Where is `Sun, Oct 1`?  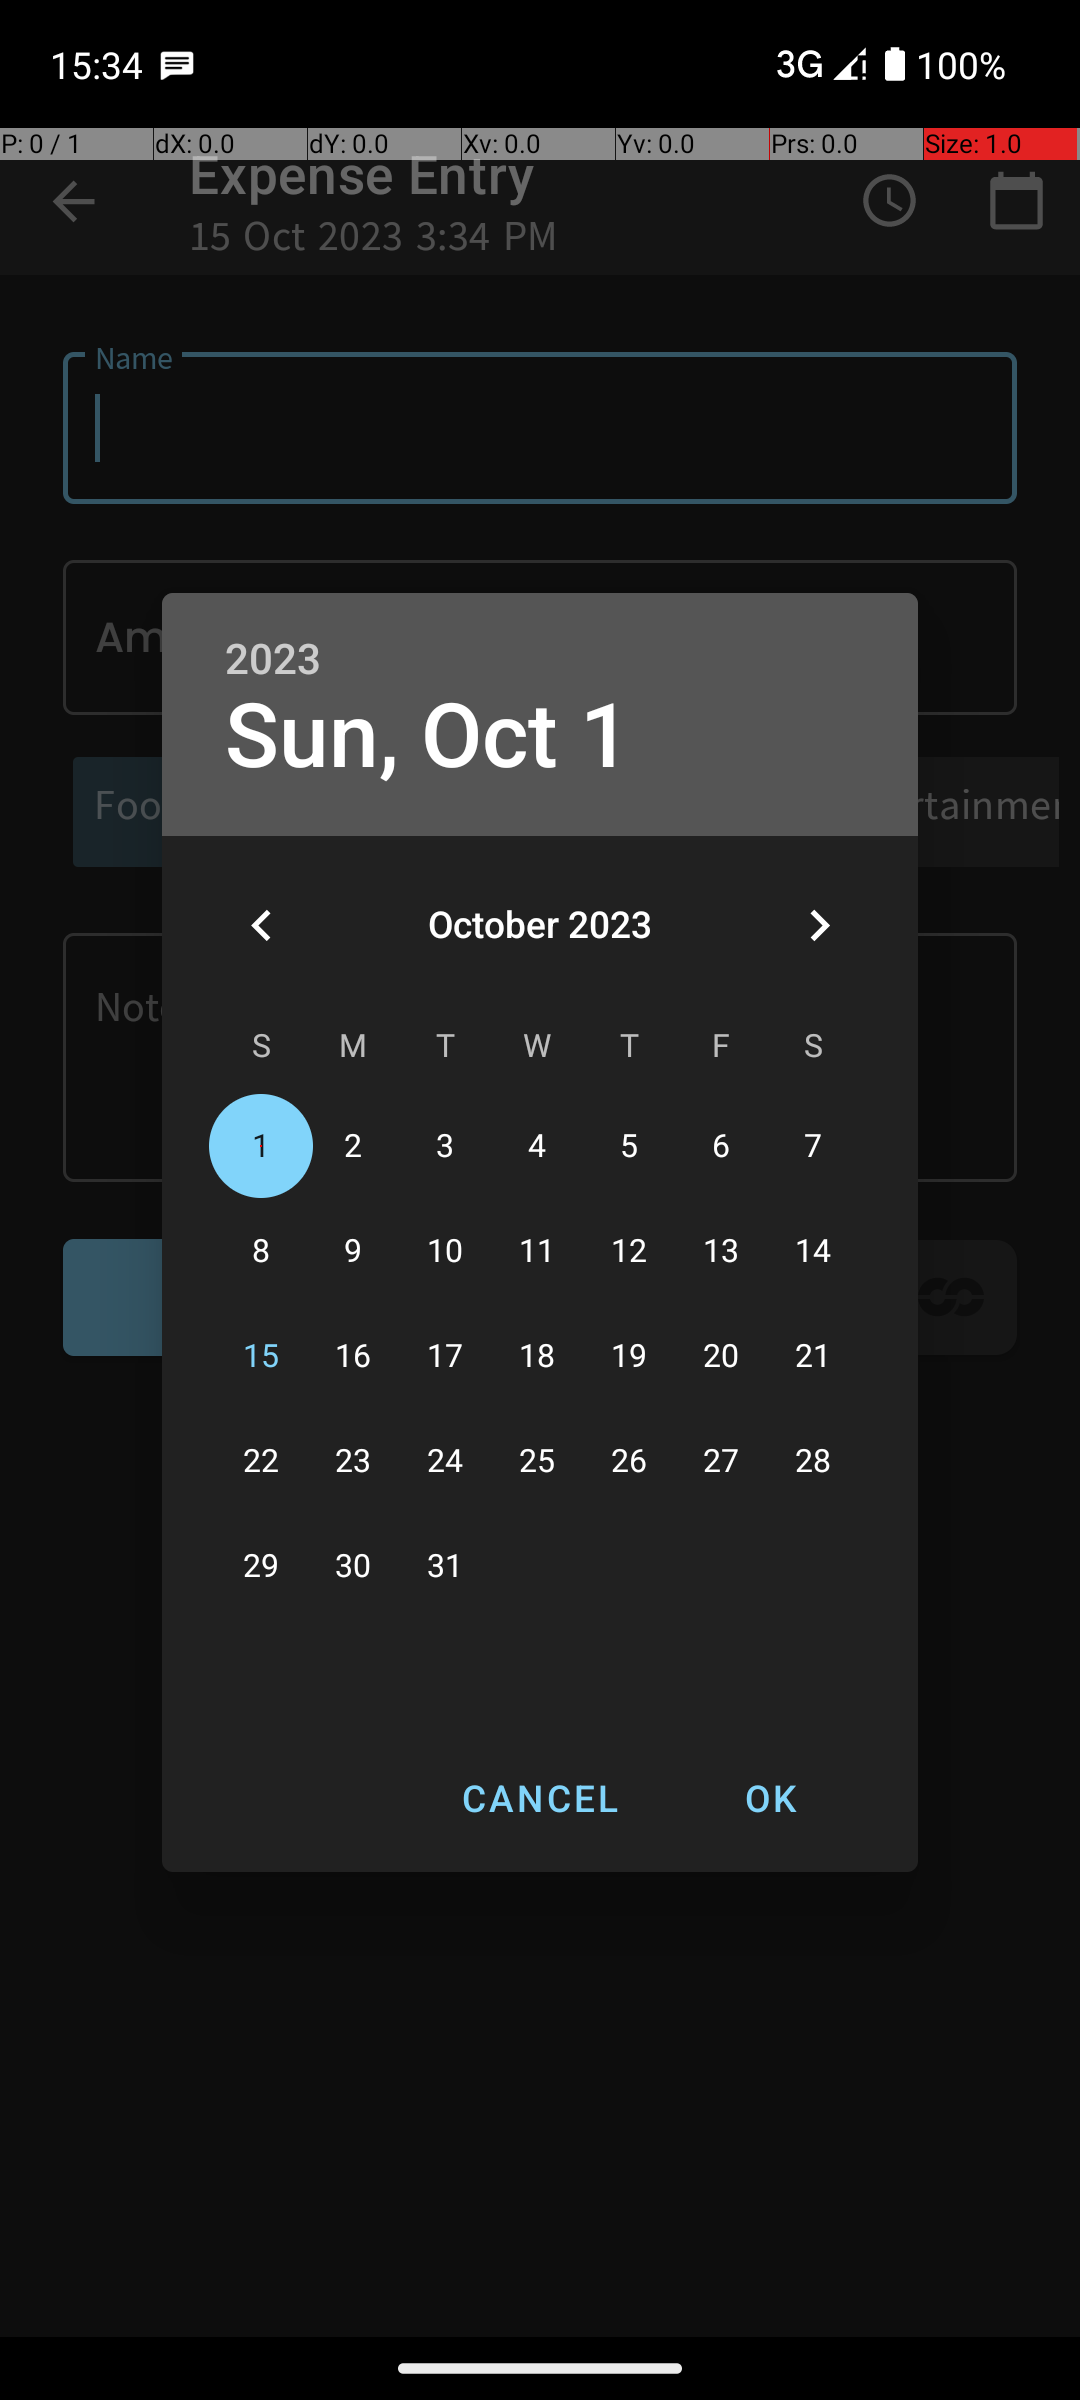
Sun, Oct 1 is located at coordinates (428, 736).